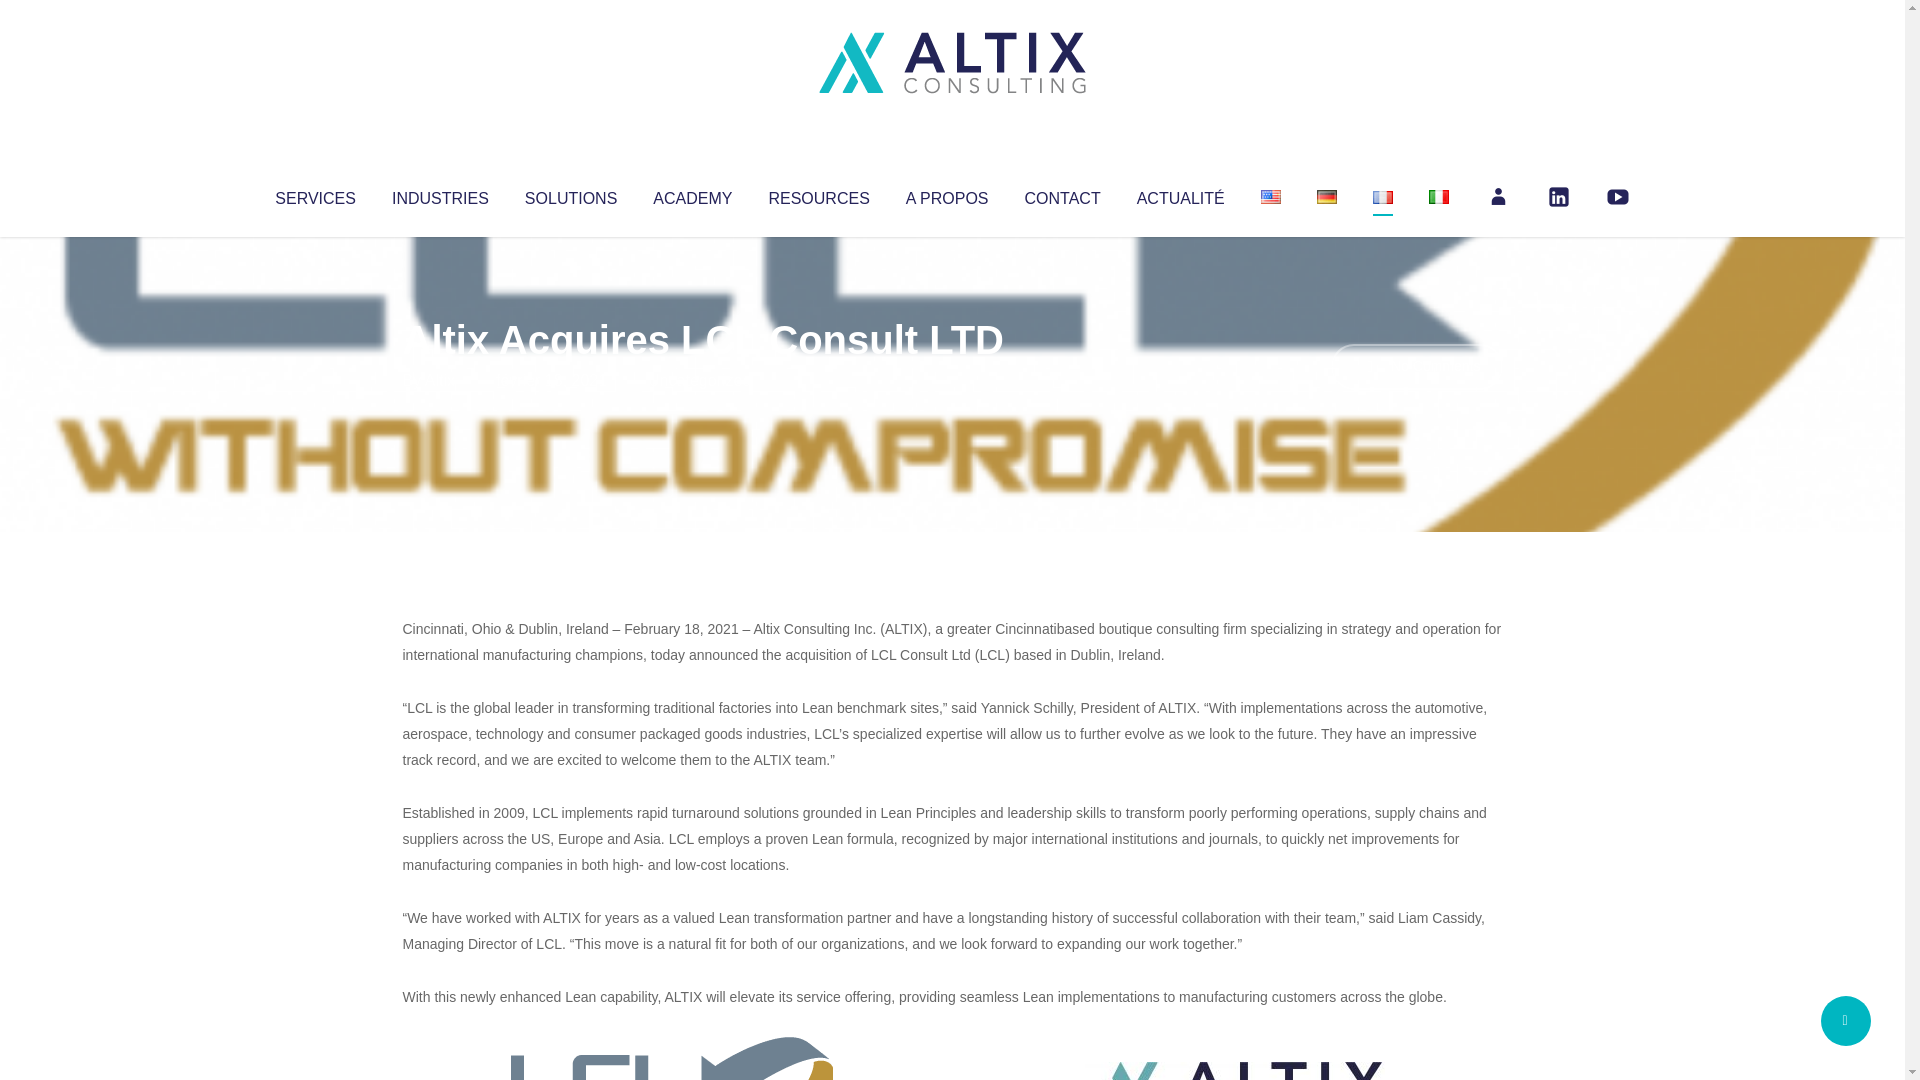 Image resolution: width=1920 pixels, height=1080 pixels. I want to click on ACADEMY, so click(692, 194).